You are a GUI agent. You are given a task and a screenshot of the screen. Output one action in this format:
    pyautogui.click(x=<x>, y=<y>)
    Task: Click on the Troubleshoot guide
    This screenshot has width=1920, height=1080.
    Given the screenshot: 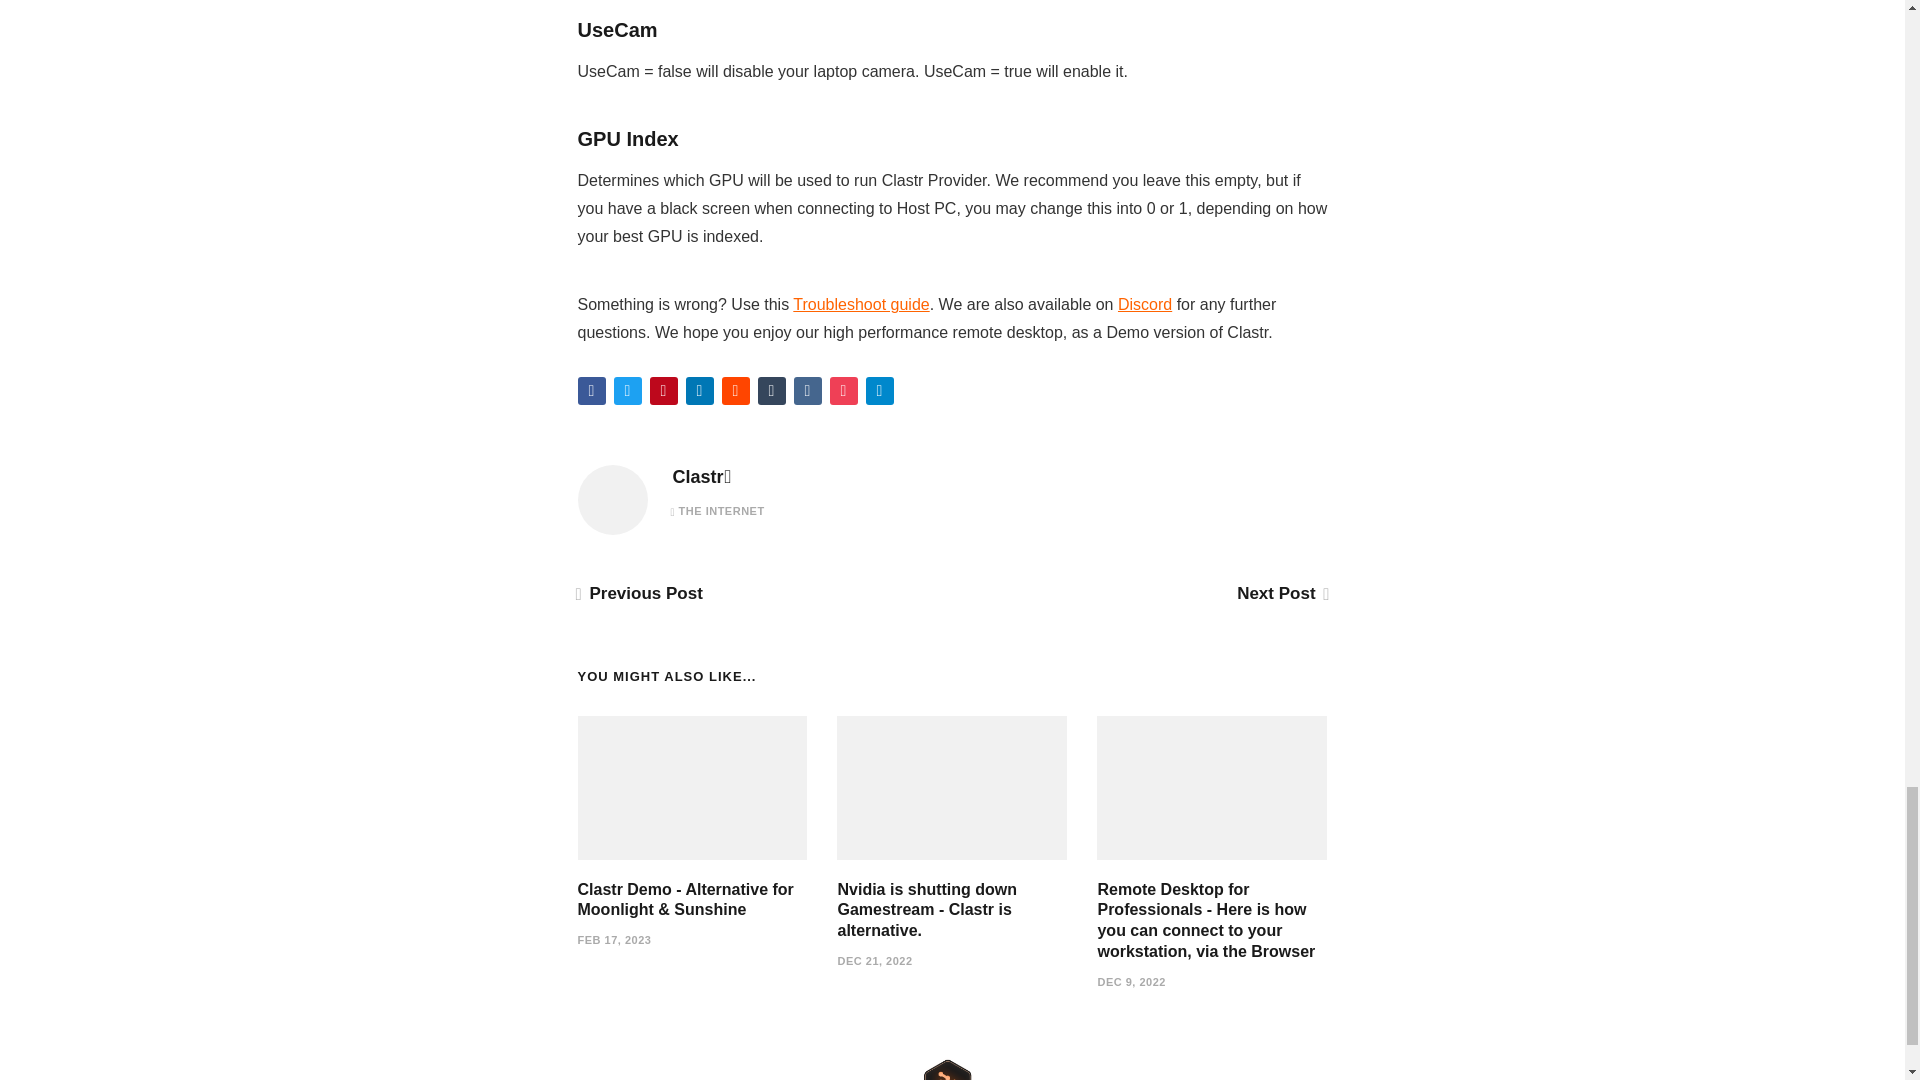 What is the action you would take?
    pyautogui.click(x=860, y=304)
    